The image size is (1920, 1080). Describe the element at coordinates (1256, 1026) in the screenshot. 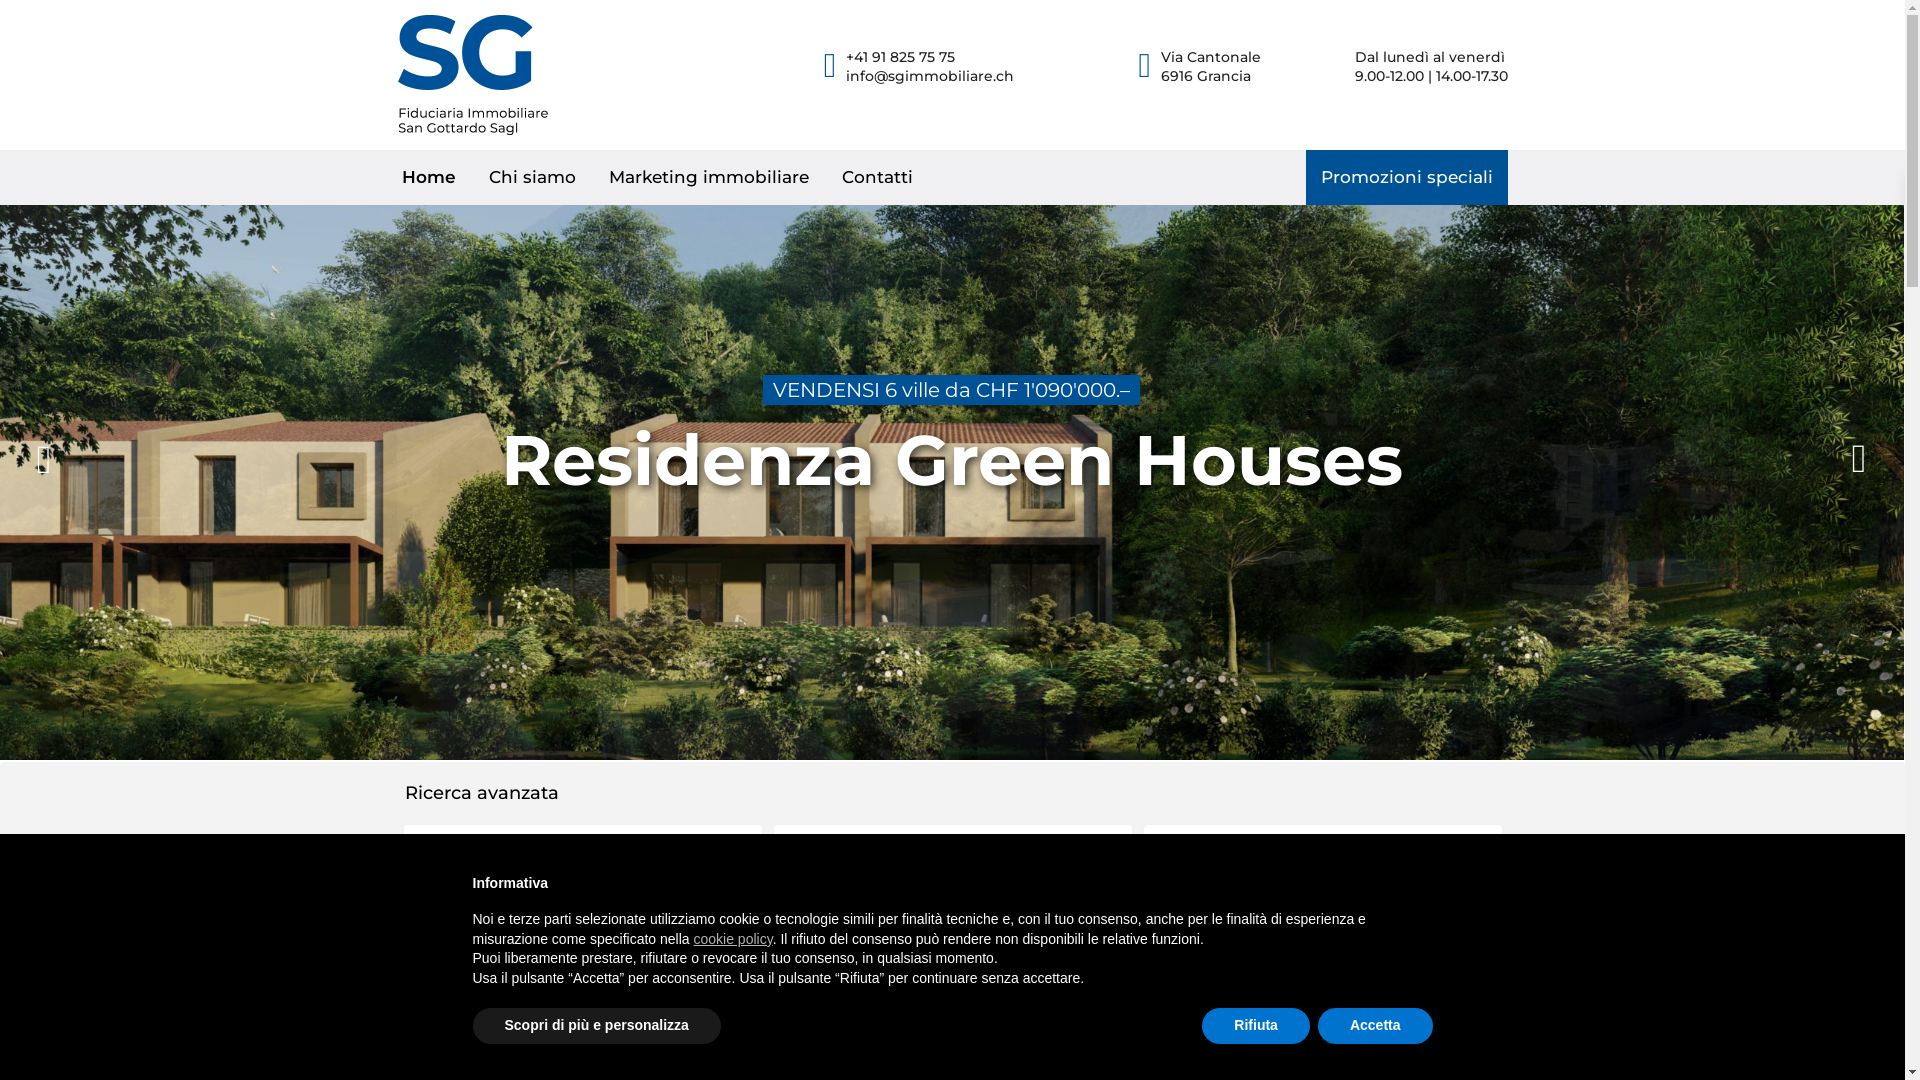

I see `Rifiuta` at that location.